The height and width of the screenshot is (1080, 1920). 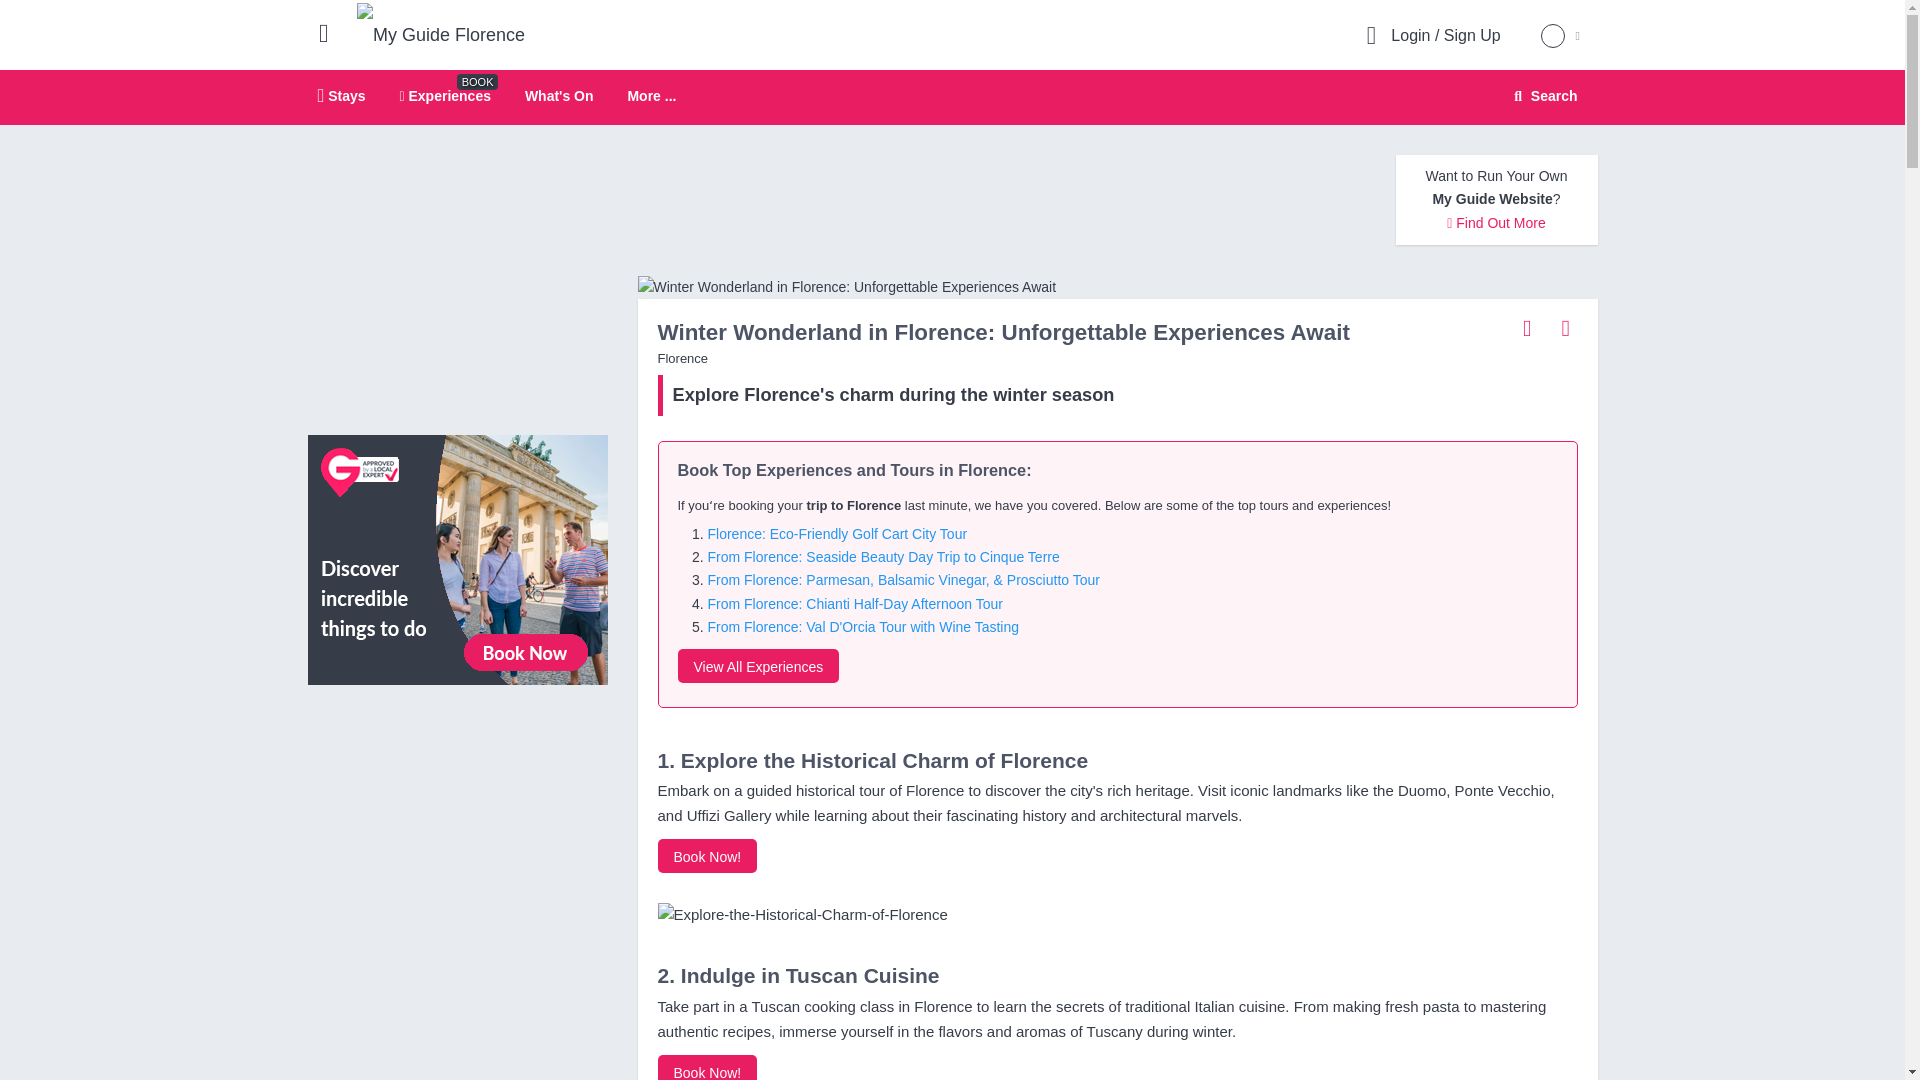 I want to click on Add to My Guide, so click(x=440, y=35).